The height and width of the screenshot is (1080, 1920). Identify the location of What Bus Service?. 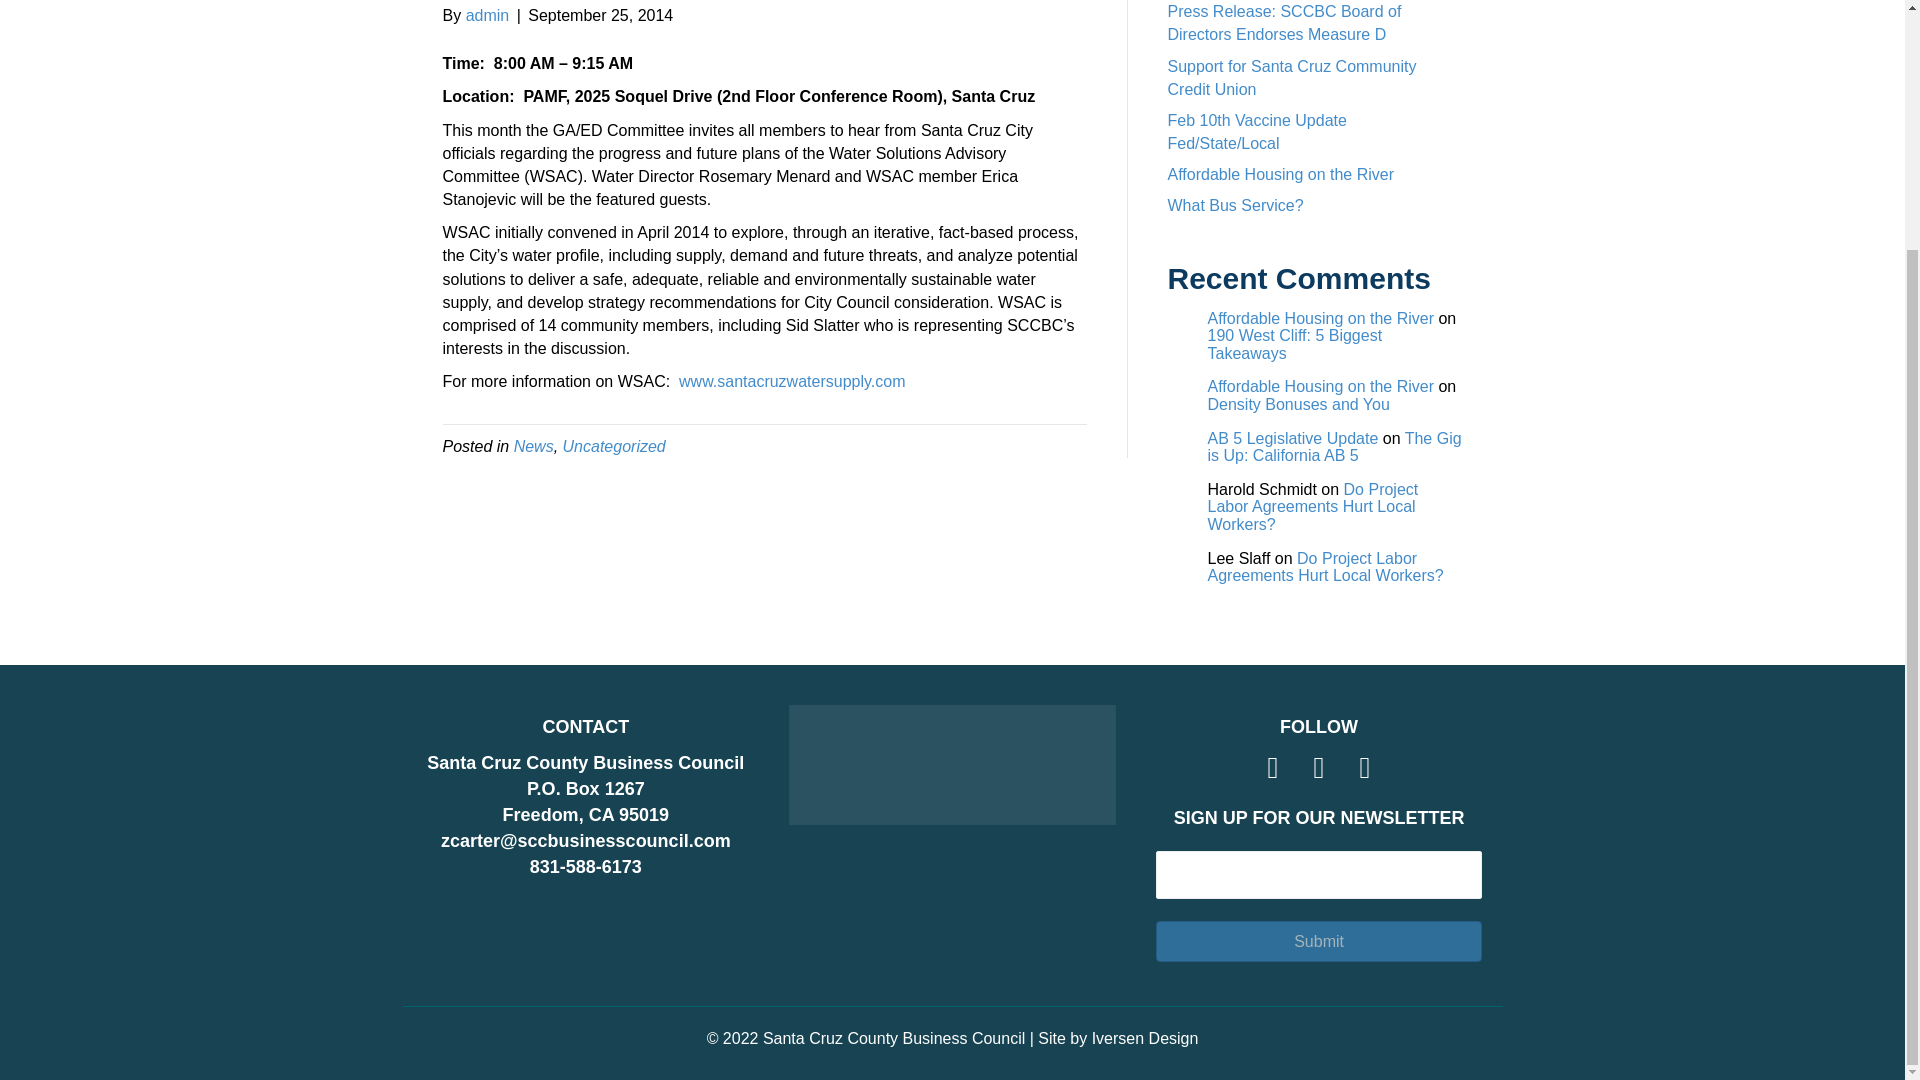
(1235, 204).